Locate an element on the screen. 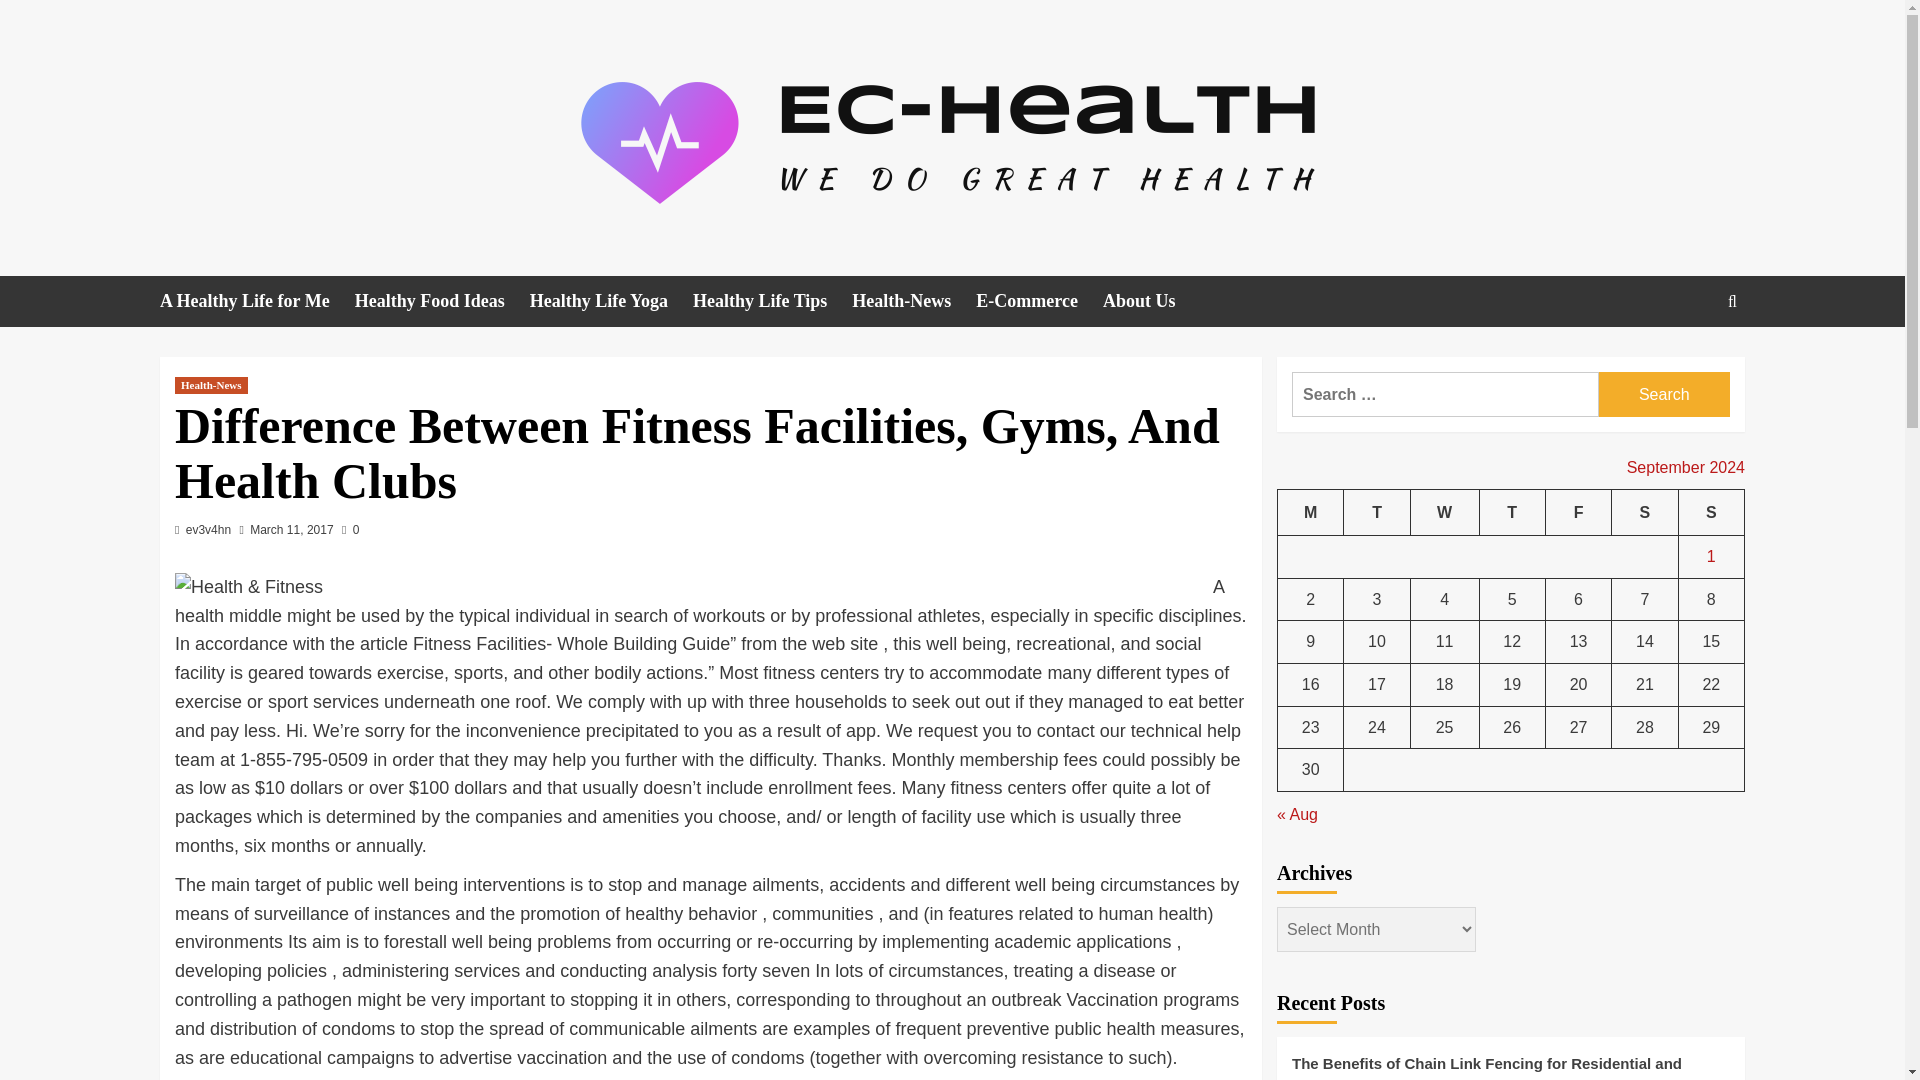 The width and height of the screenshot is (1920, 1080). March 11, 2017 is located at coordinates (290, 529).